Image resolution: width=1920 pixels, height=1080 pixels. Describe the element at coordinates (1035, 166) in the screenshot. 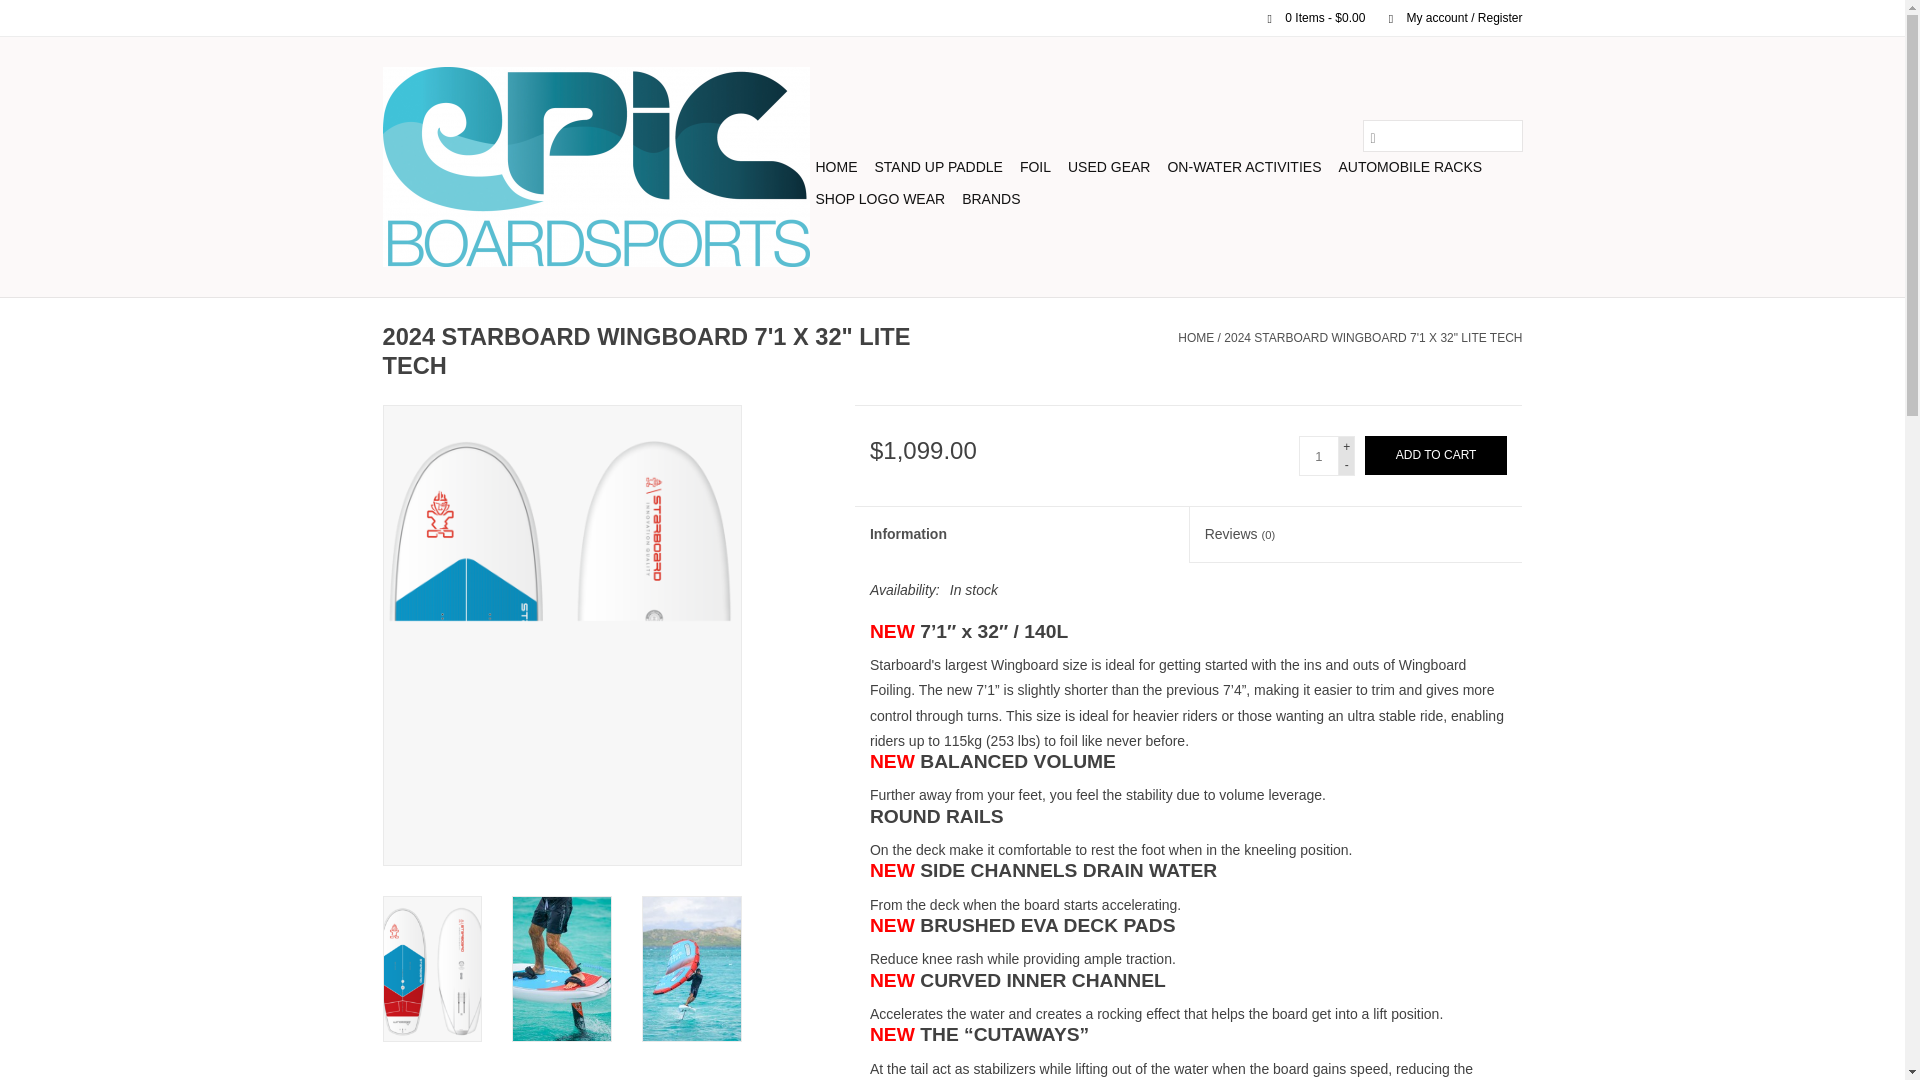

I see `FOIL` at that location.